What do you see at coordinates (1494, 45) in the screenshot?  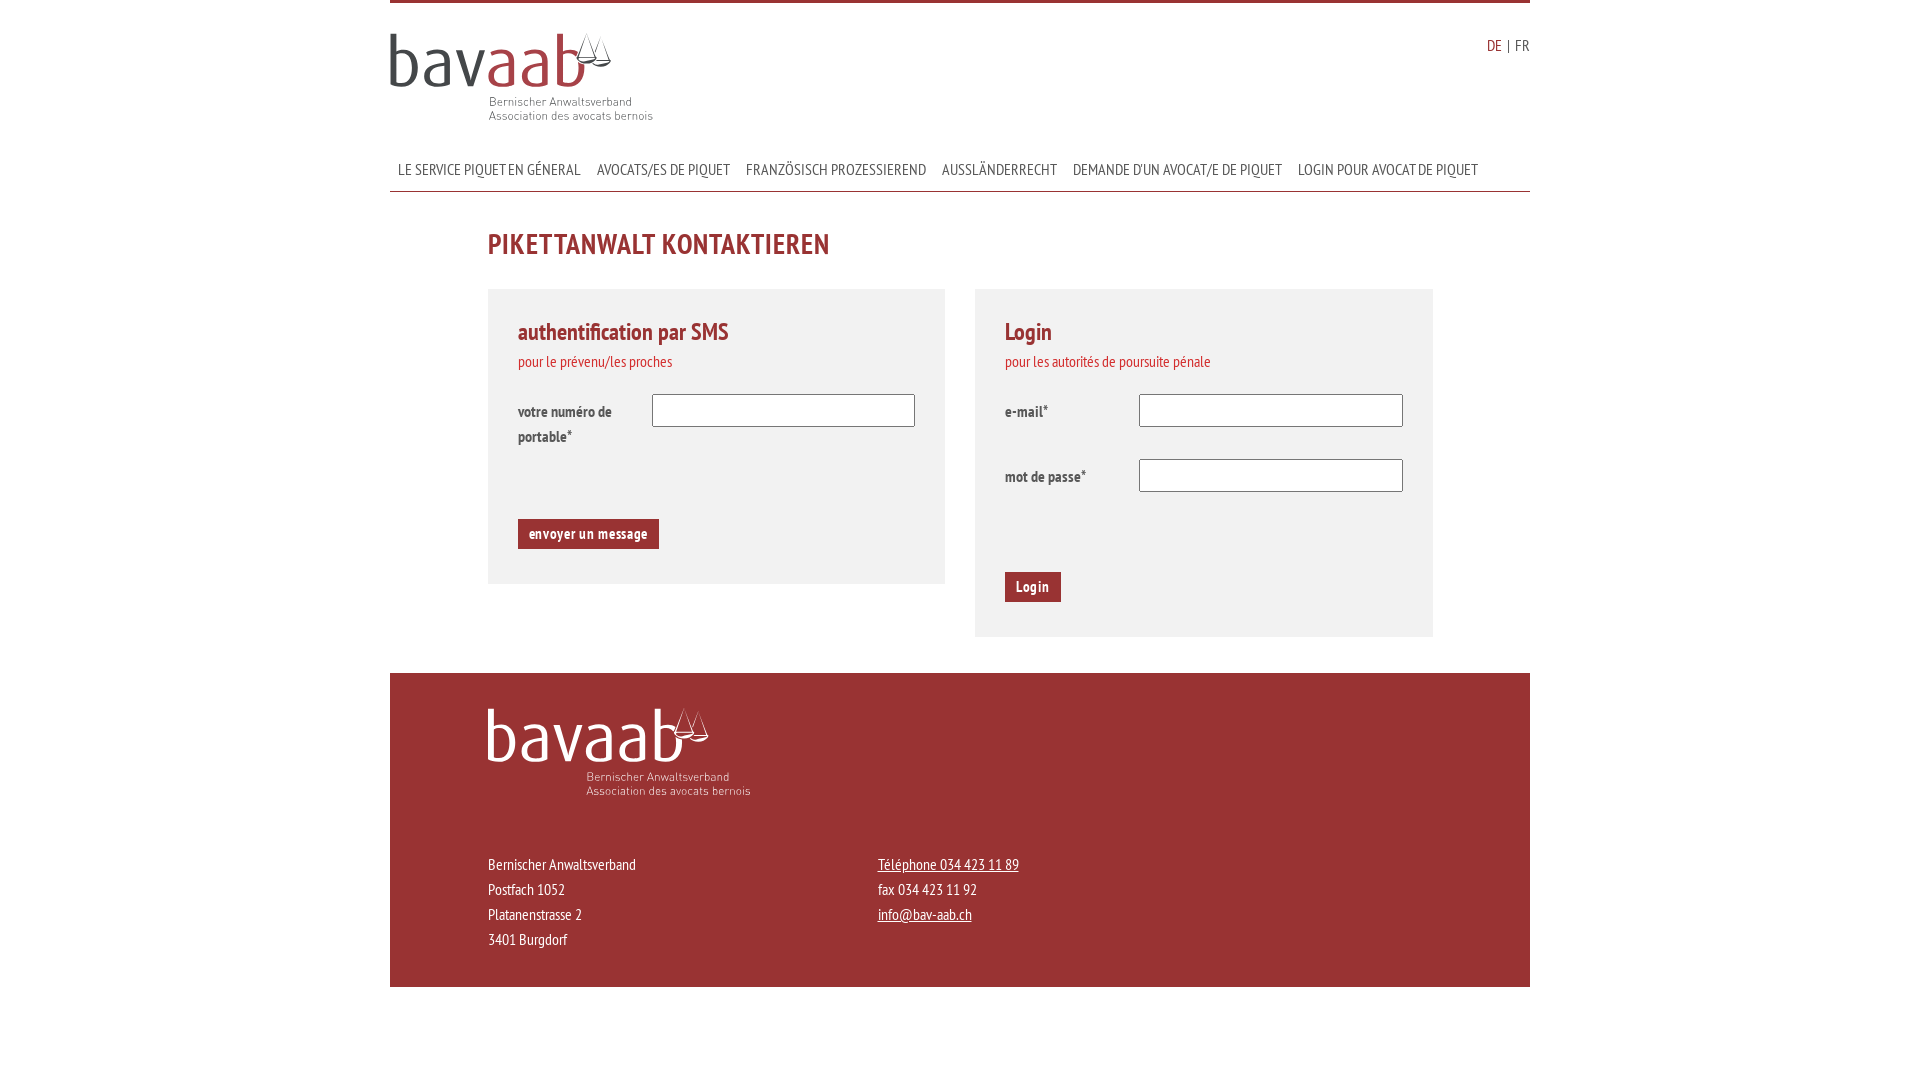 I see `DE` at bounding box center [1494, 45].